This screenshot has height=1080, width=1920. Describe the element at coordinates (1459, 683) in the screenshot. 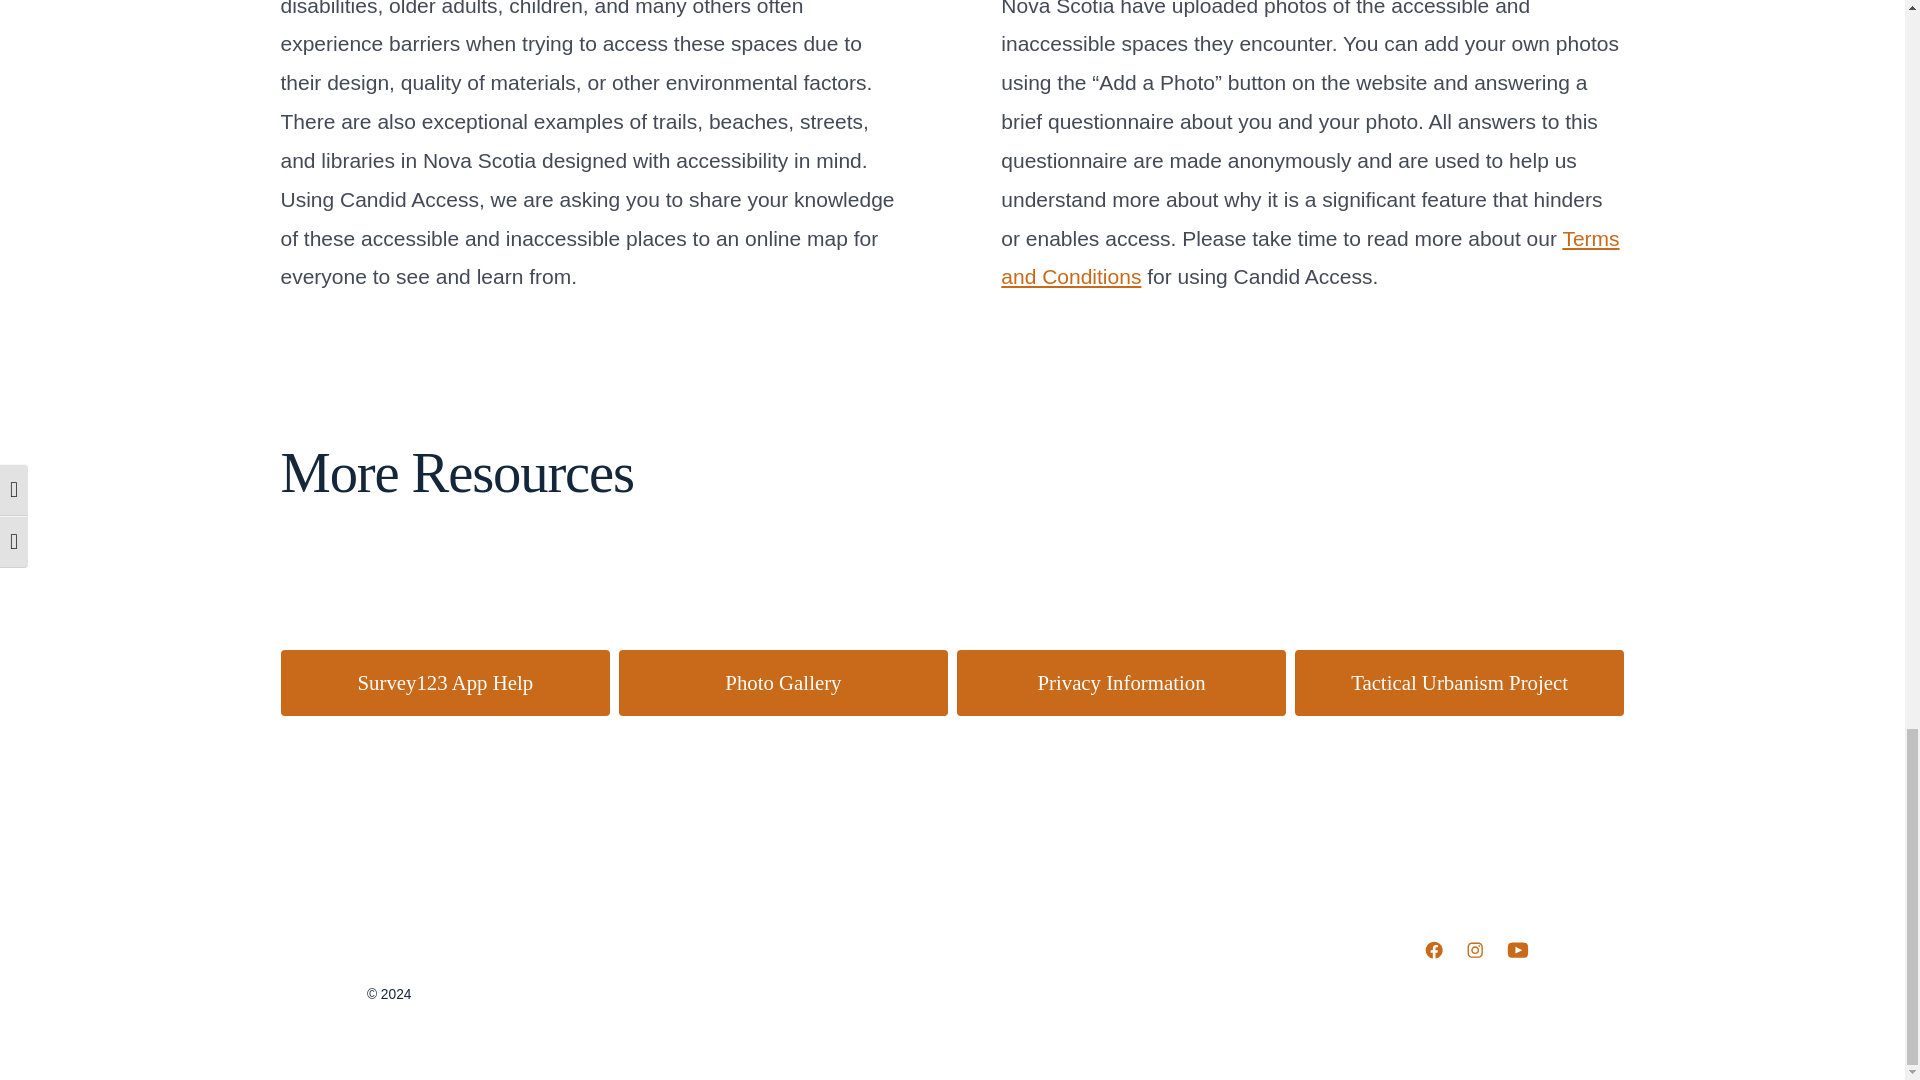

I see `Tactical Urbanism Project` at that location.